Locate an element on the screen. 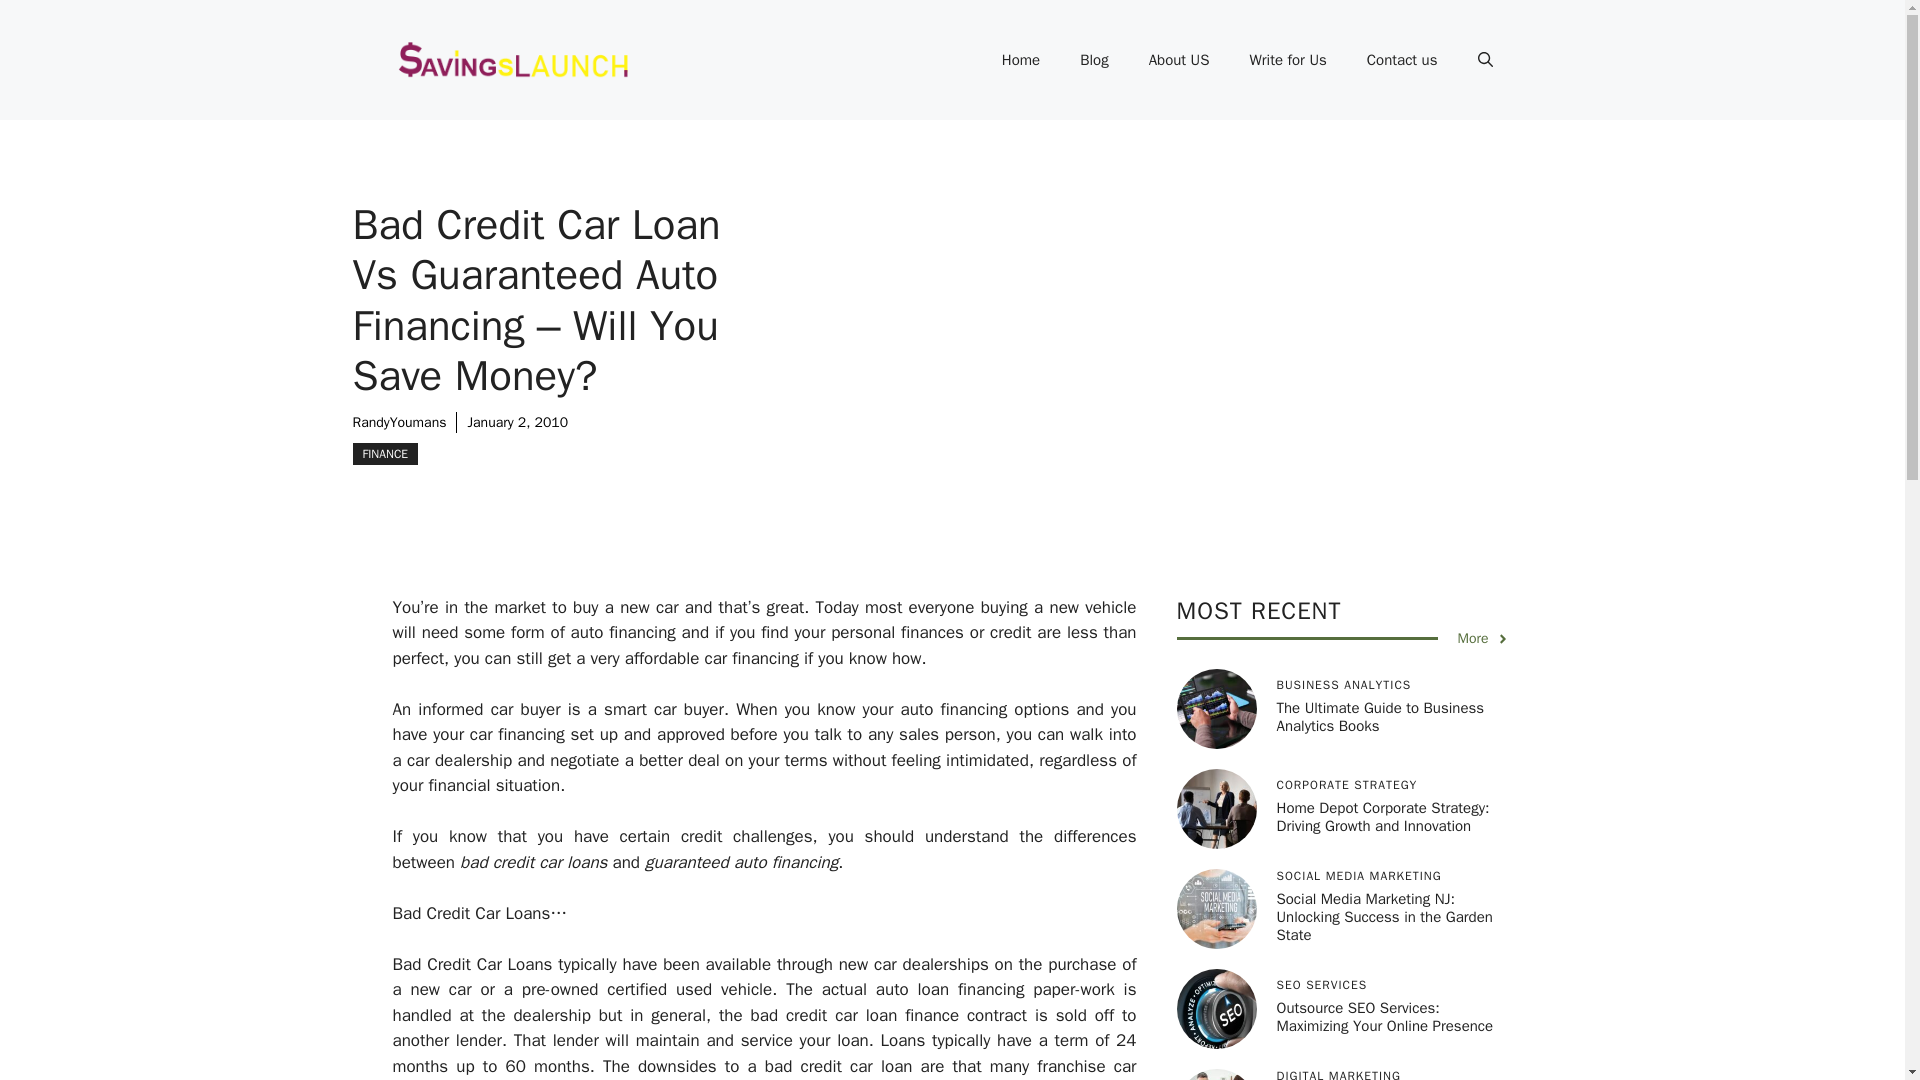  Blog is located at coordinates (1094, 60).